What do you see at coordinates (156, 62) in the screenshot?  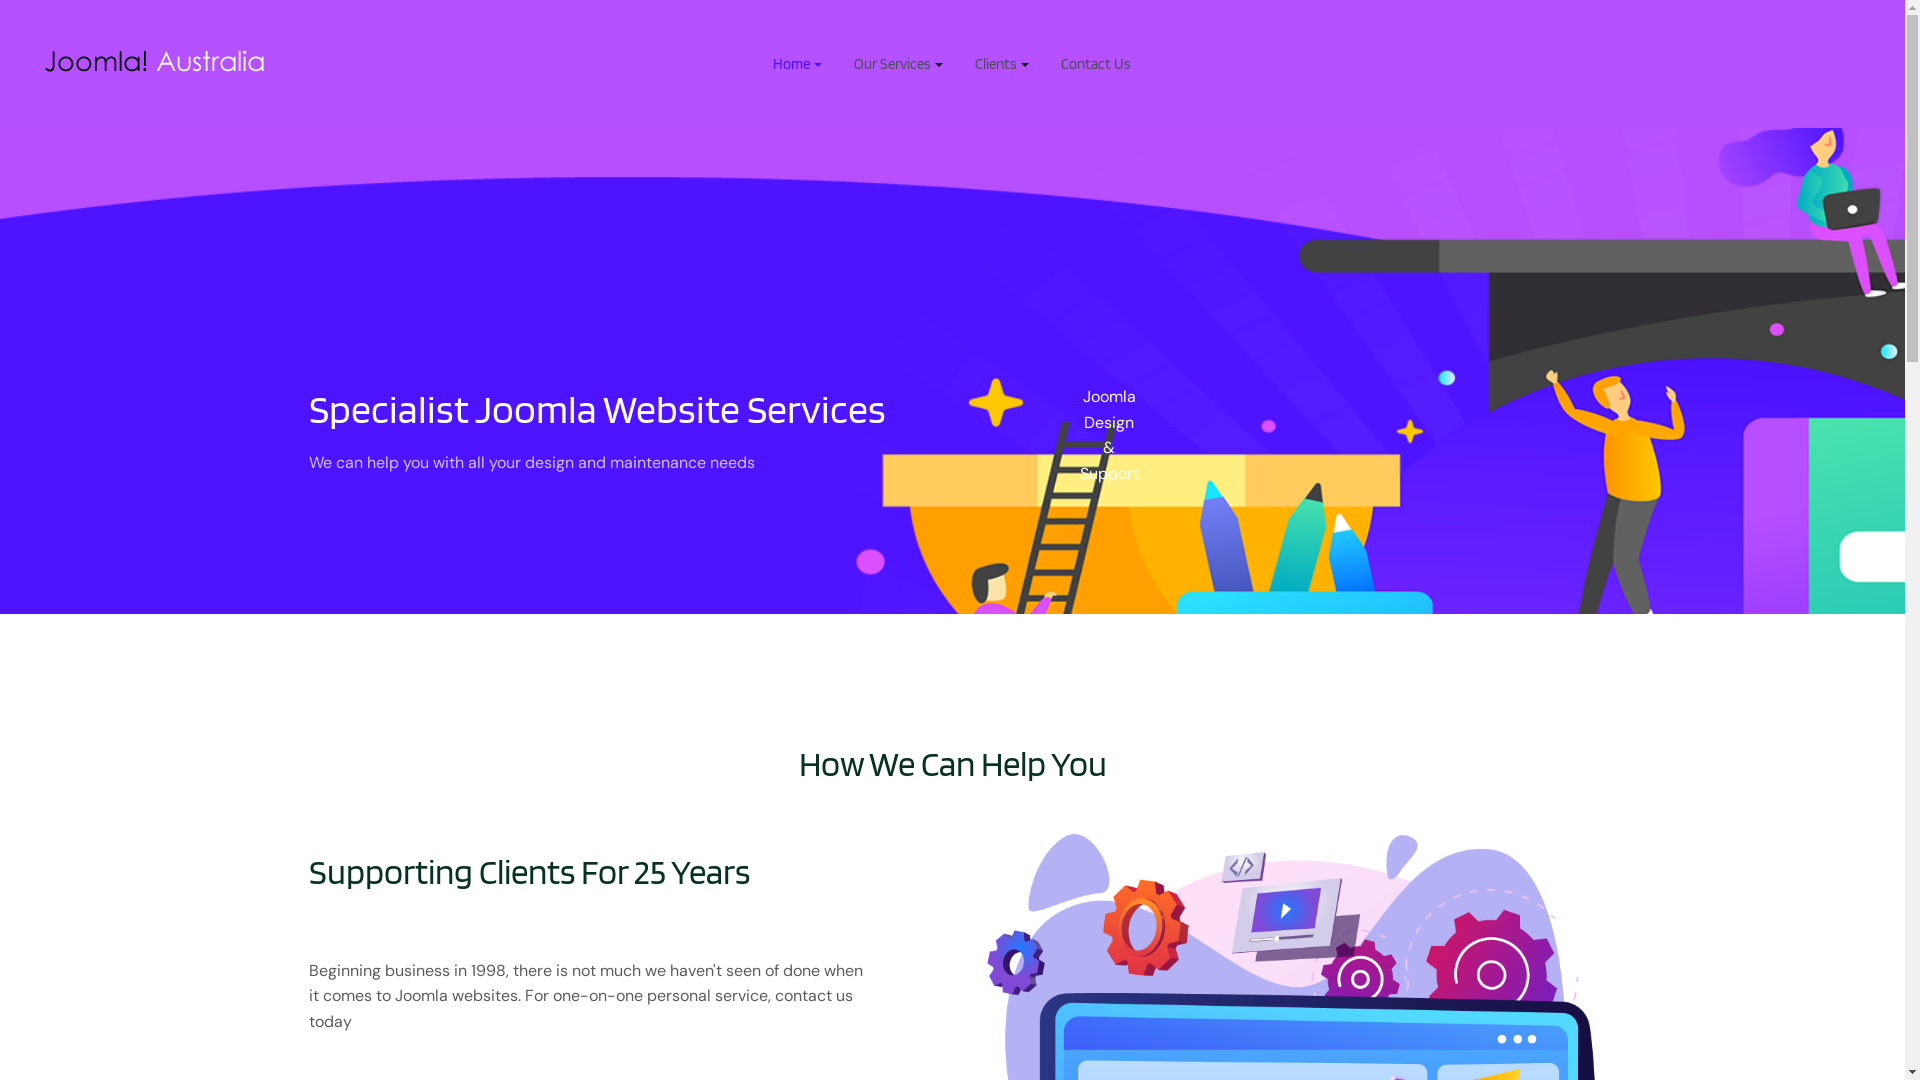 I see `Halcyon Daze Website Design and Services` at bounding box center [156, 62].